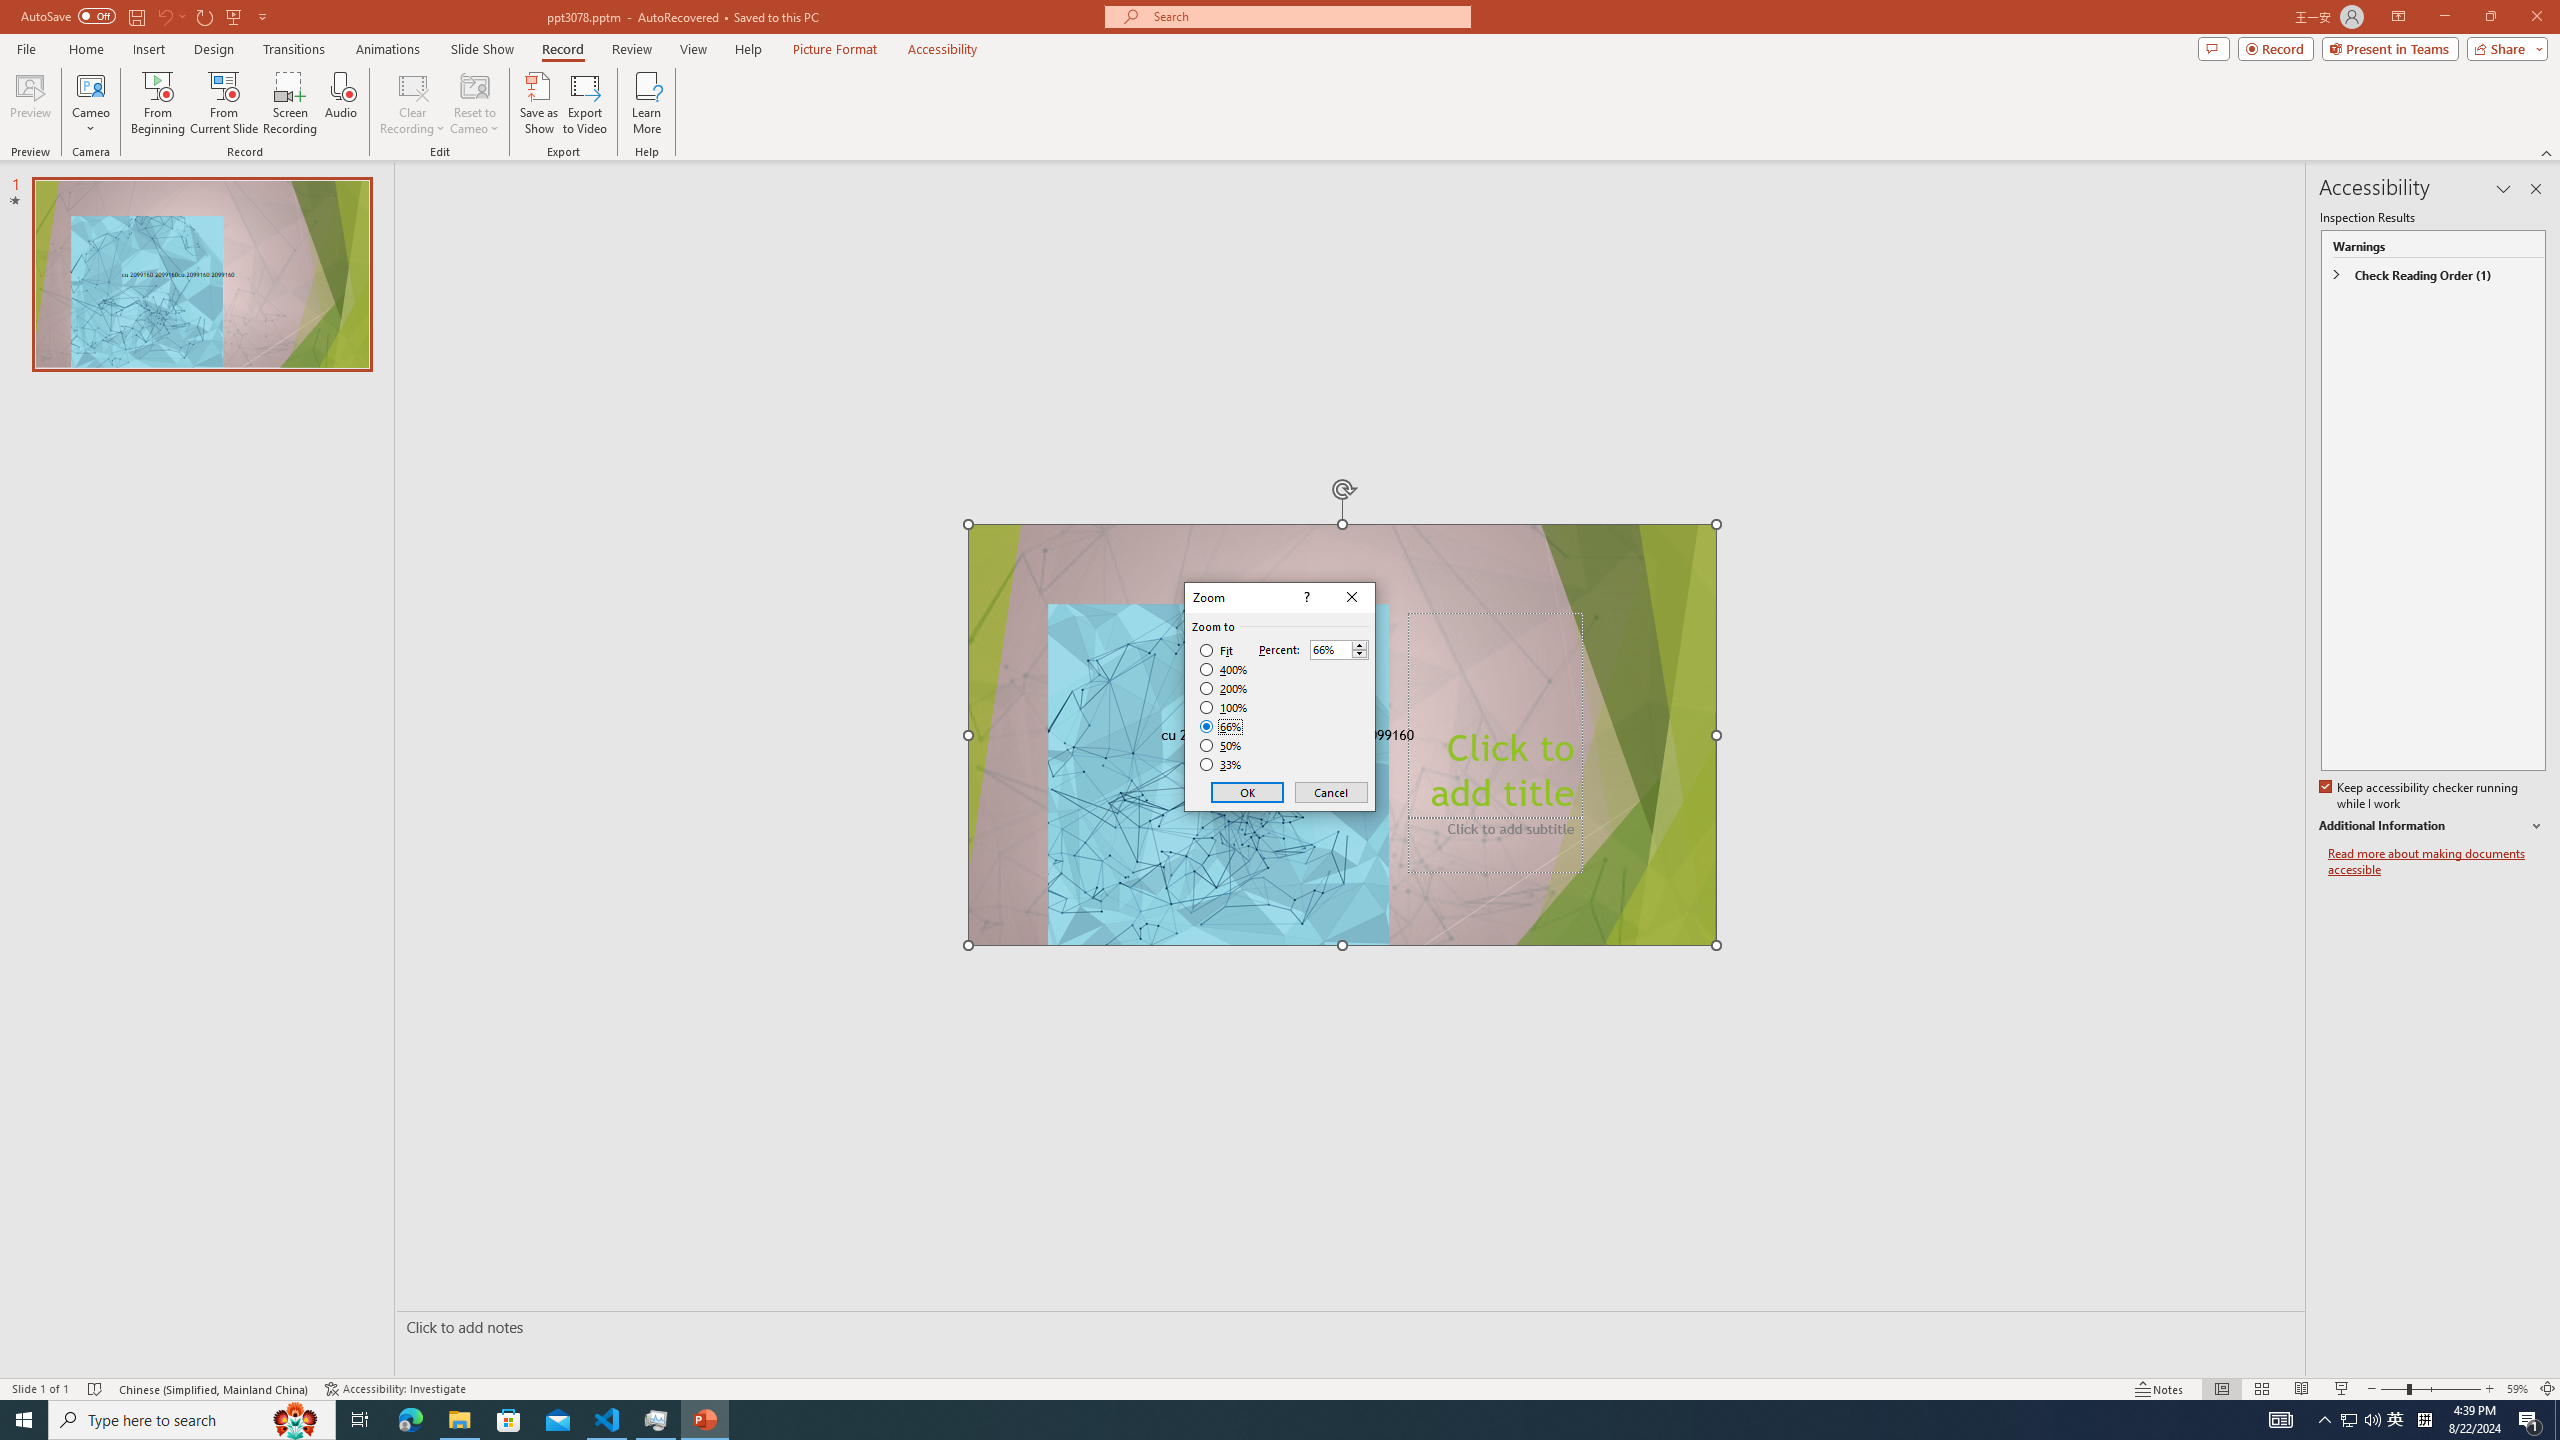  What do you see at coordinates (459, 1420) in the screenshot?
I see `File Explorer - 1 running window` at bounding box center [459, 1420].